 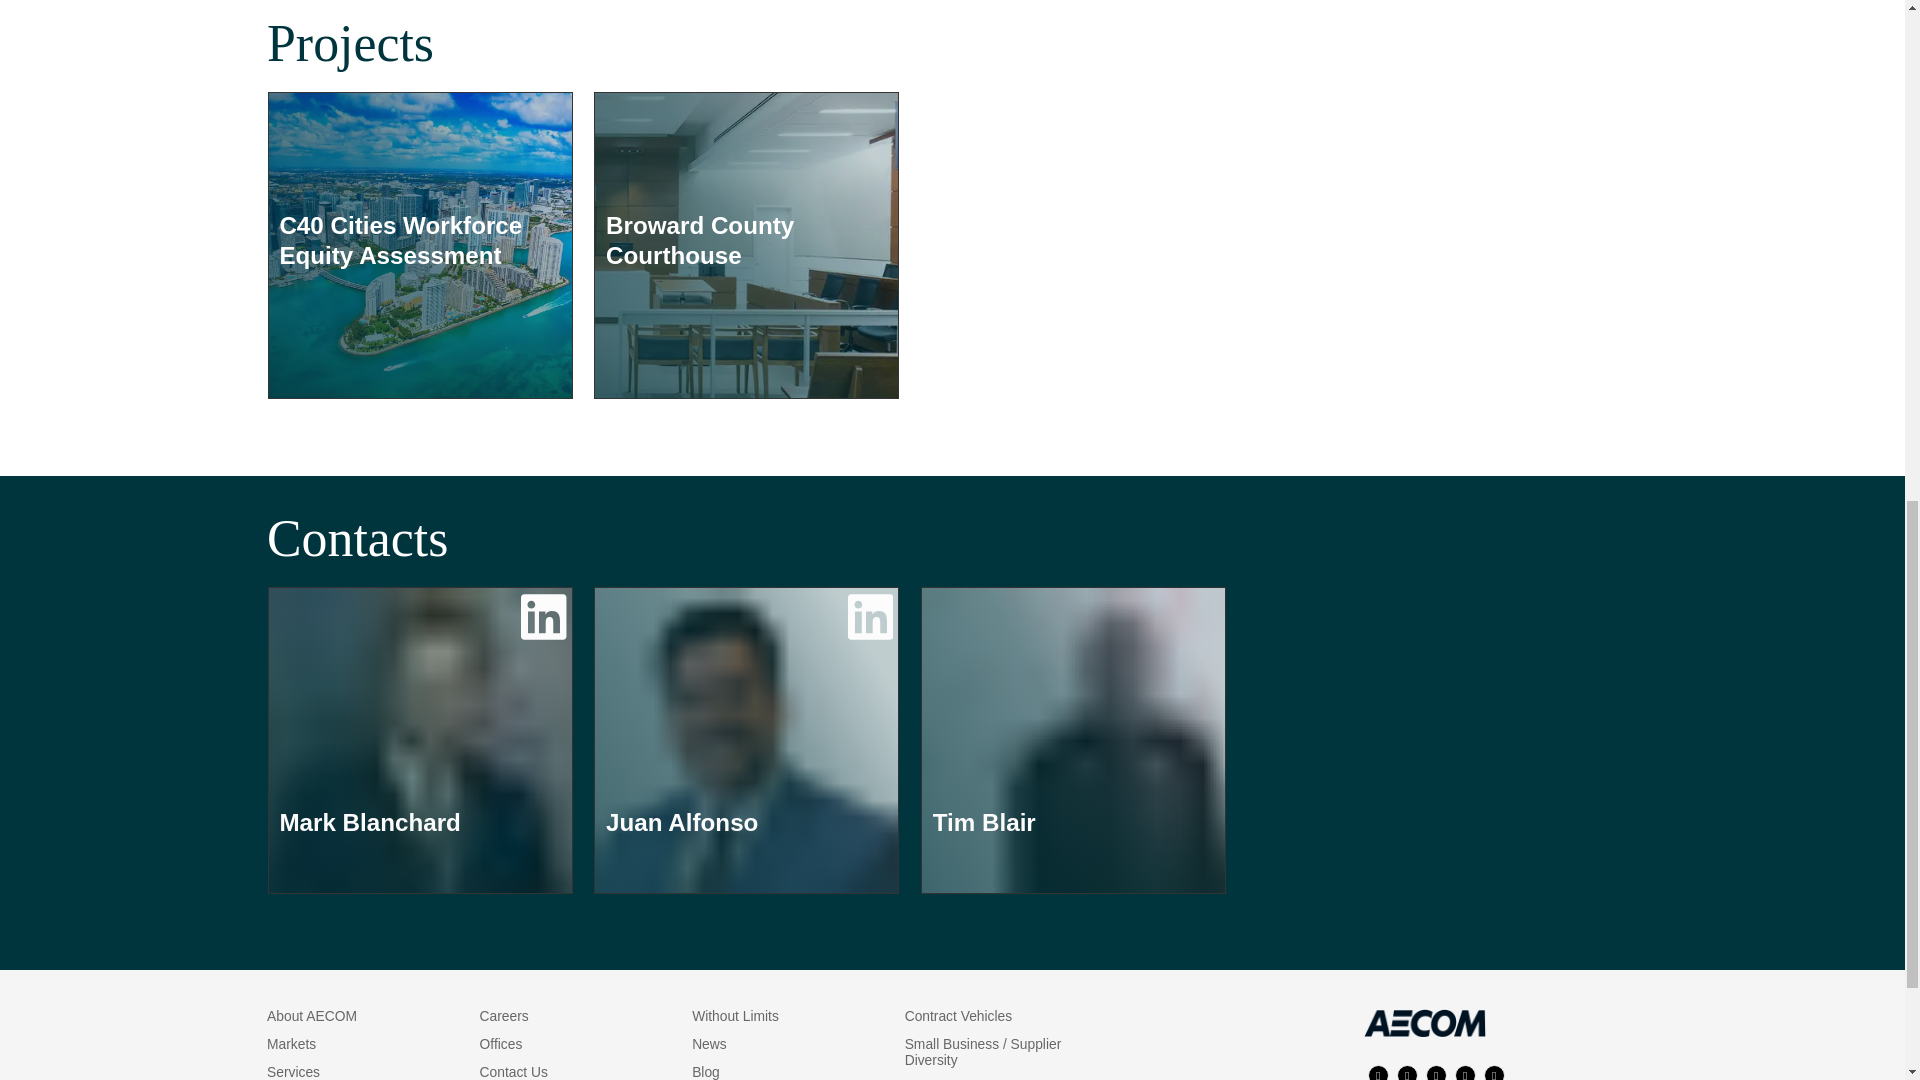 What do you see at coordinates (312, 1015) in the screenshot?
I see `About AECOM` at bounding box center [312, 1015].